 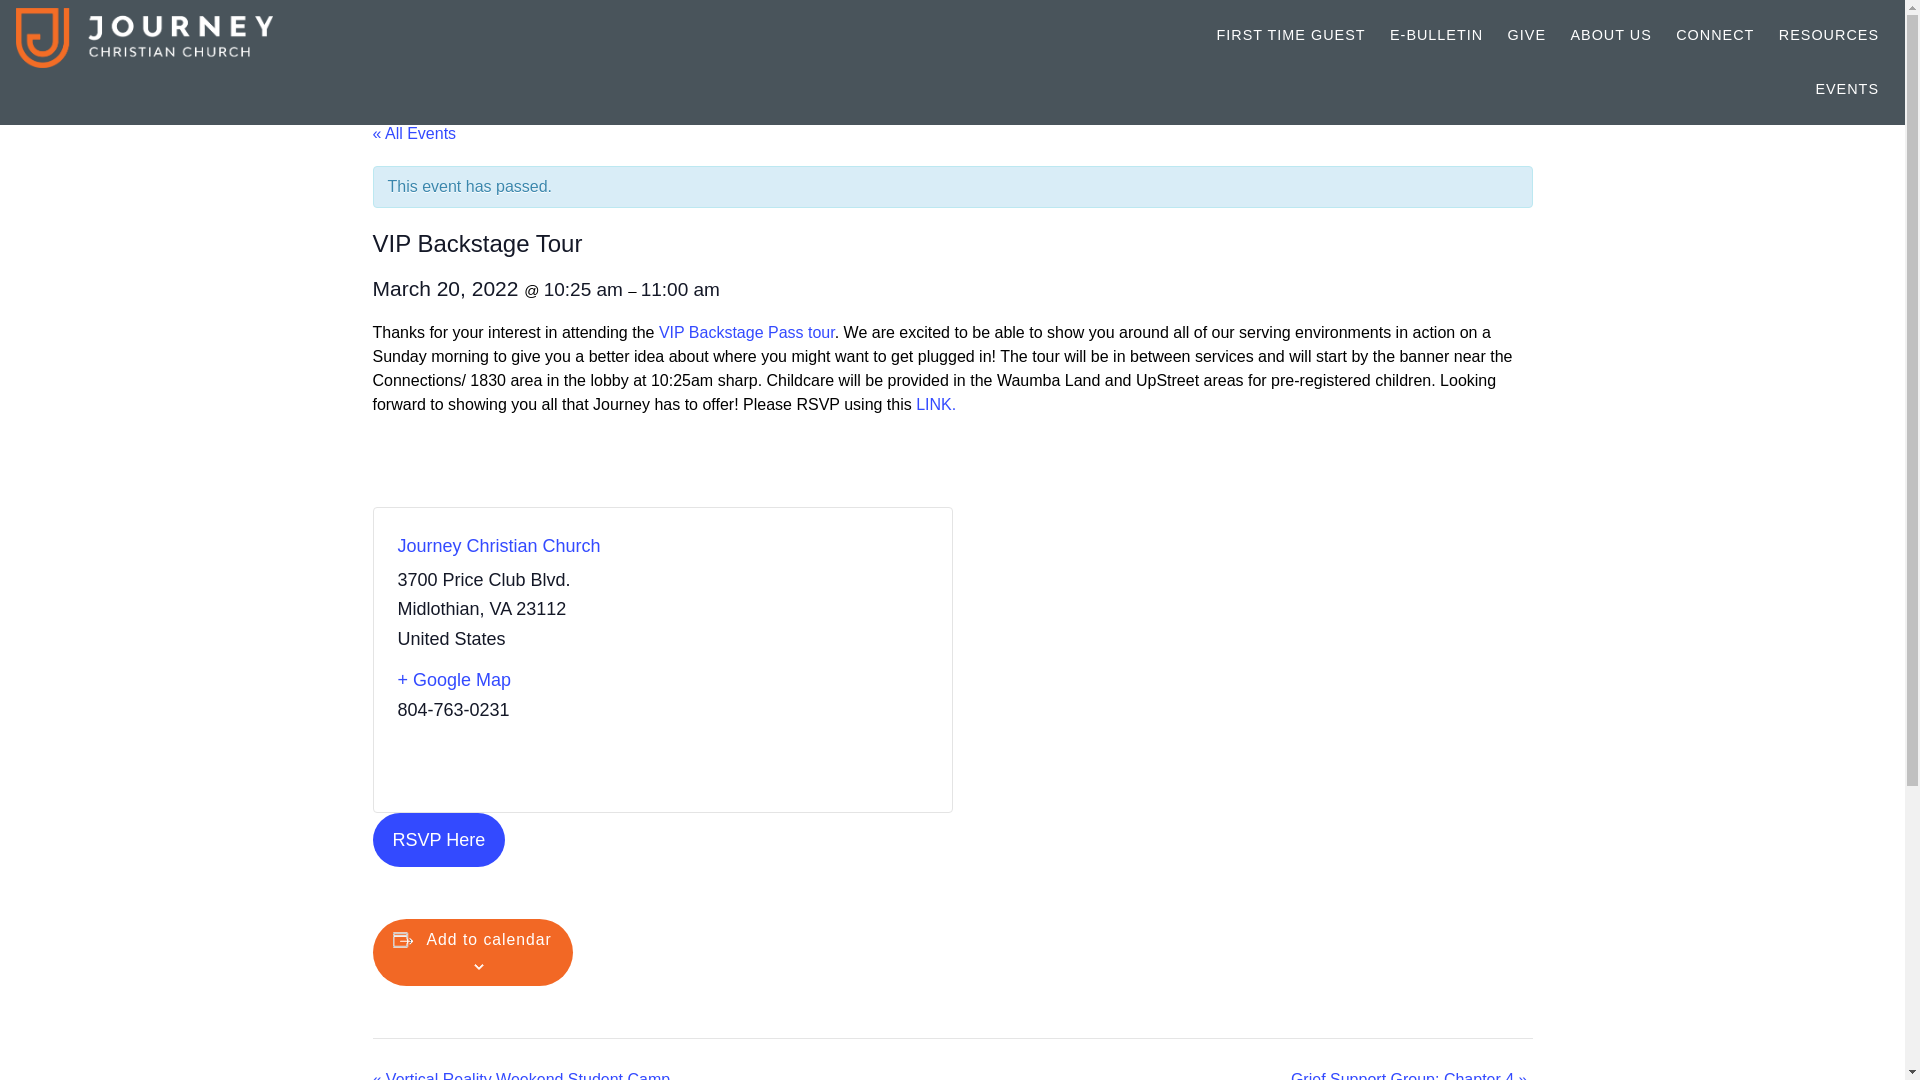 I want to click on JOURNEY CHRISTIAN CHURCH, so click(x=196, y=38).